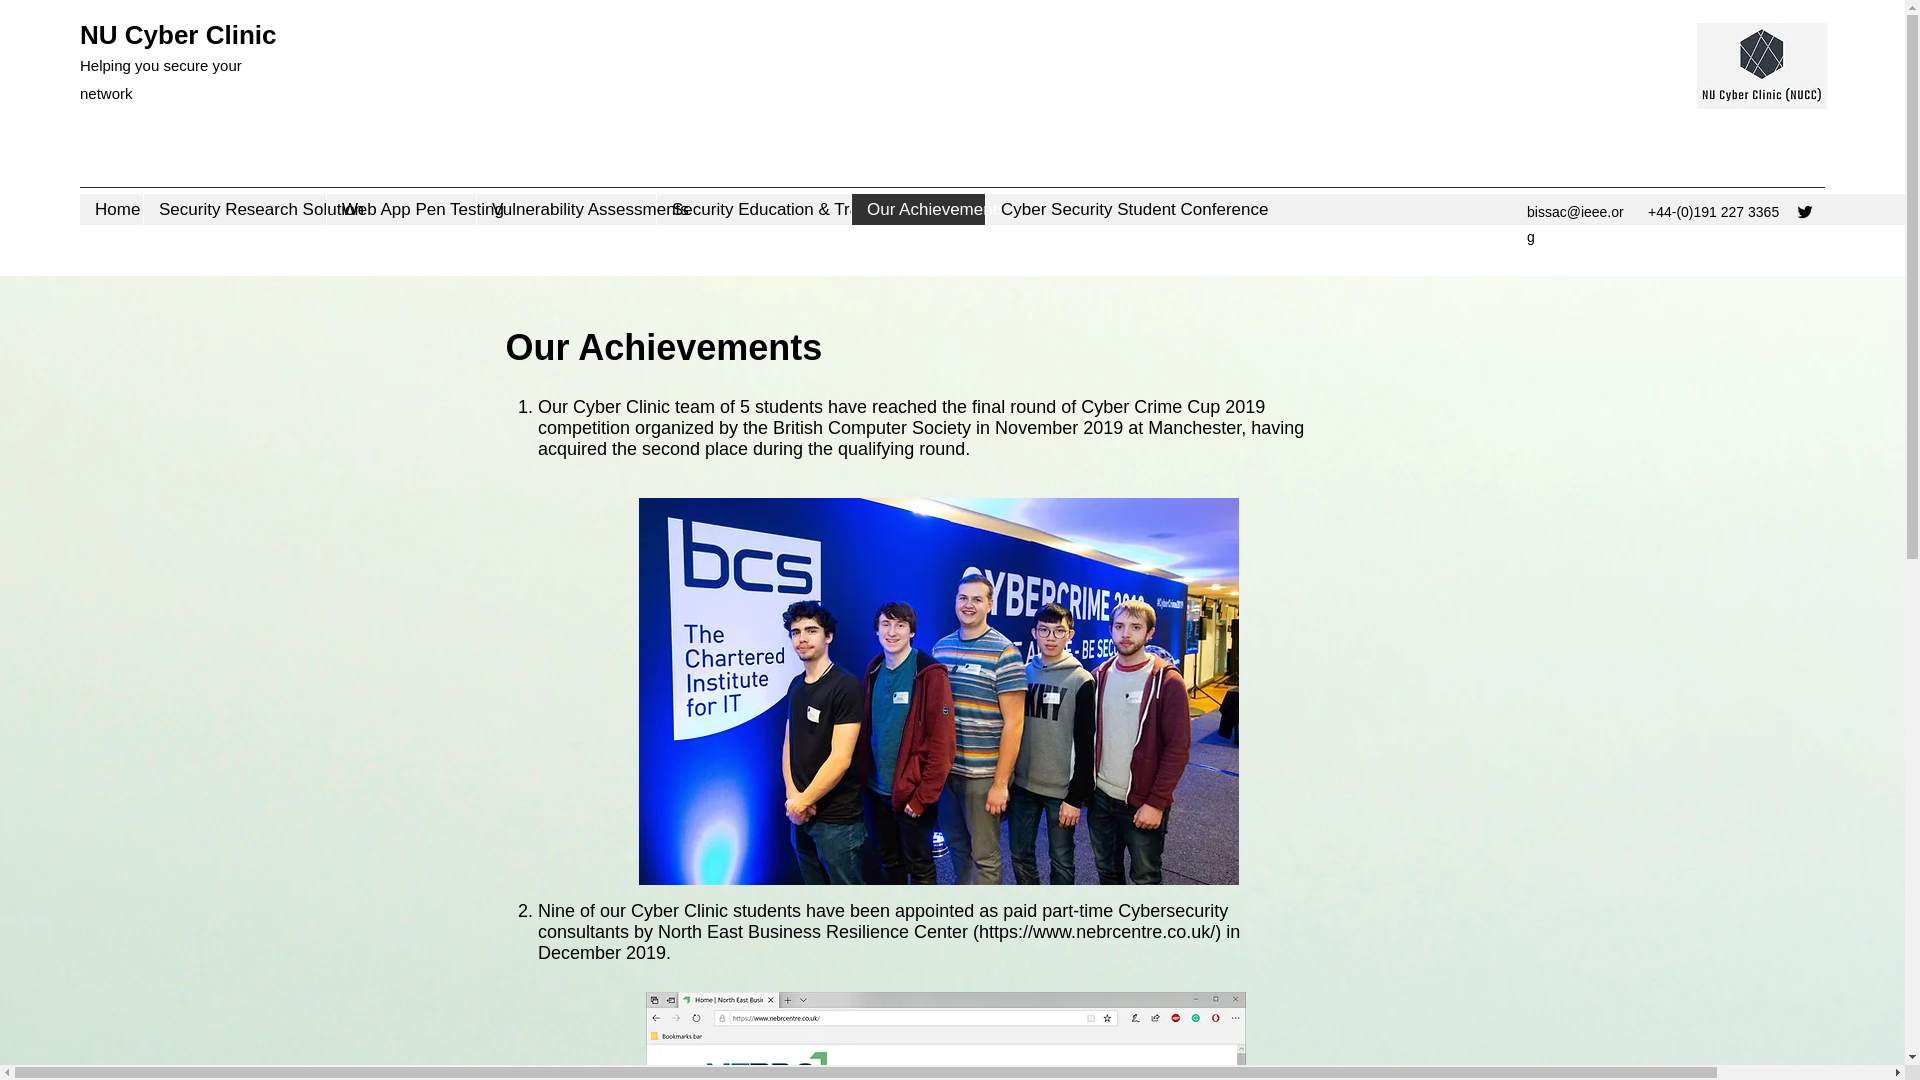 The width and height of the screenshot is (1920, 1080). What do you see at coordinates (178, 34) in the screenshot?
I see `NU Cyber Clinic` at bounding box center [178, 34].